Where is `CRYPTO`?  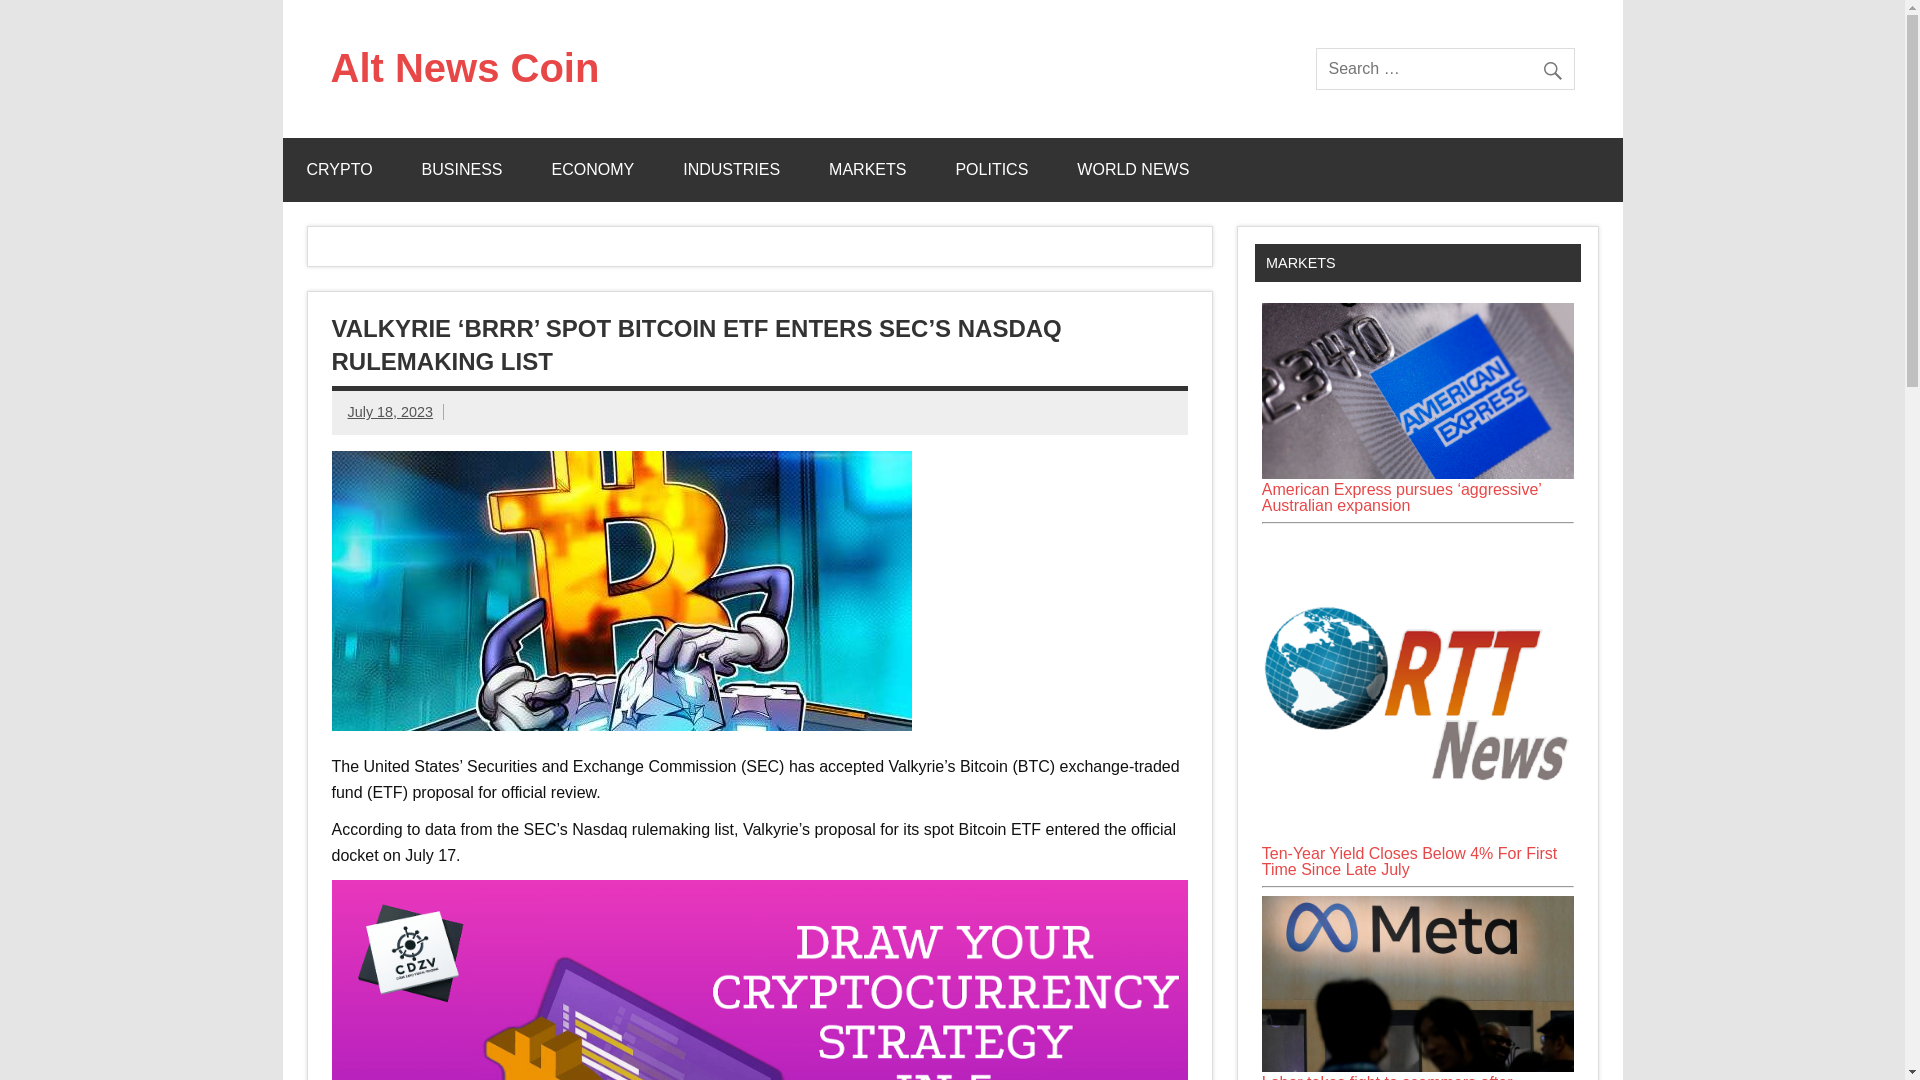 CRYPTO is located at coordinates (338, 170).